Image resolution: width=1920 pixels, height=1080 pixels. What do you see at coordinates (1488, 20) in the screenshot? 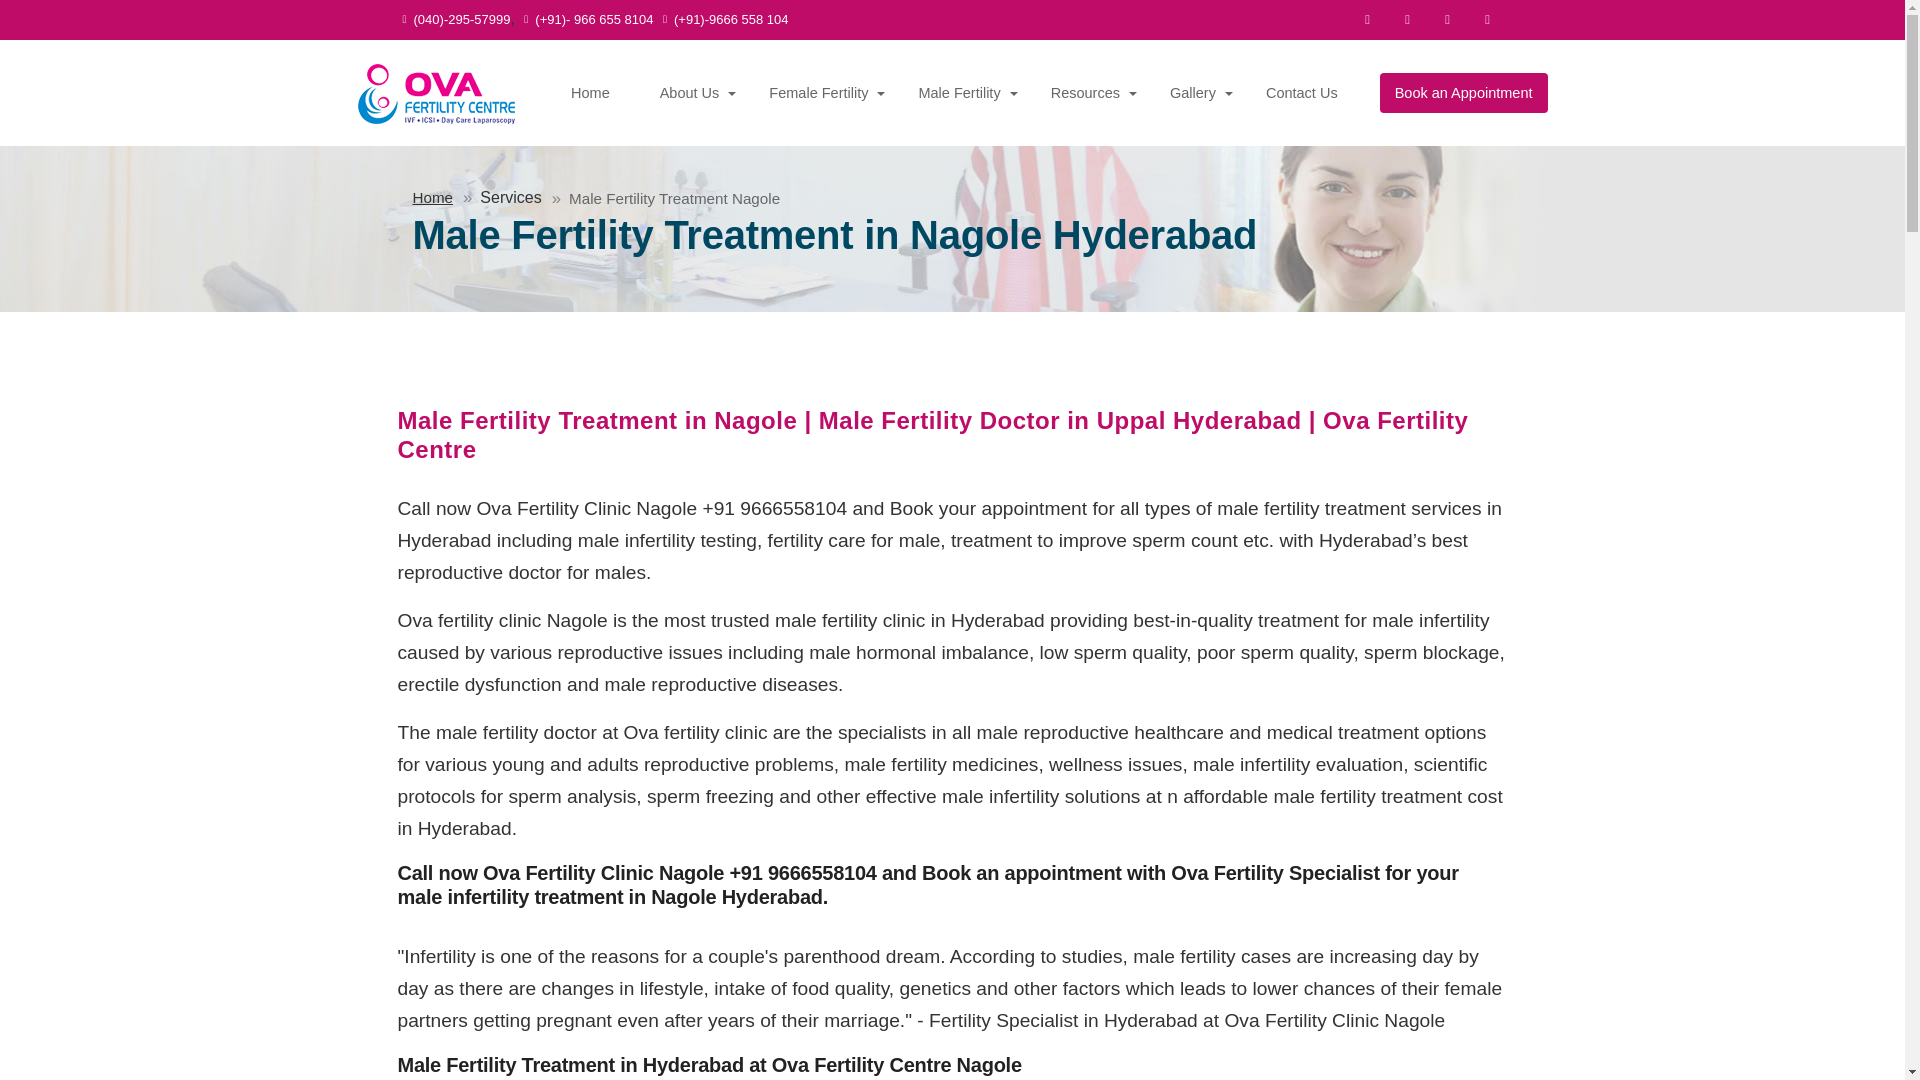
I see `Google` at bounding box center [1488, 20].